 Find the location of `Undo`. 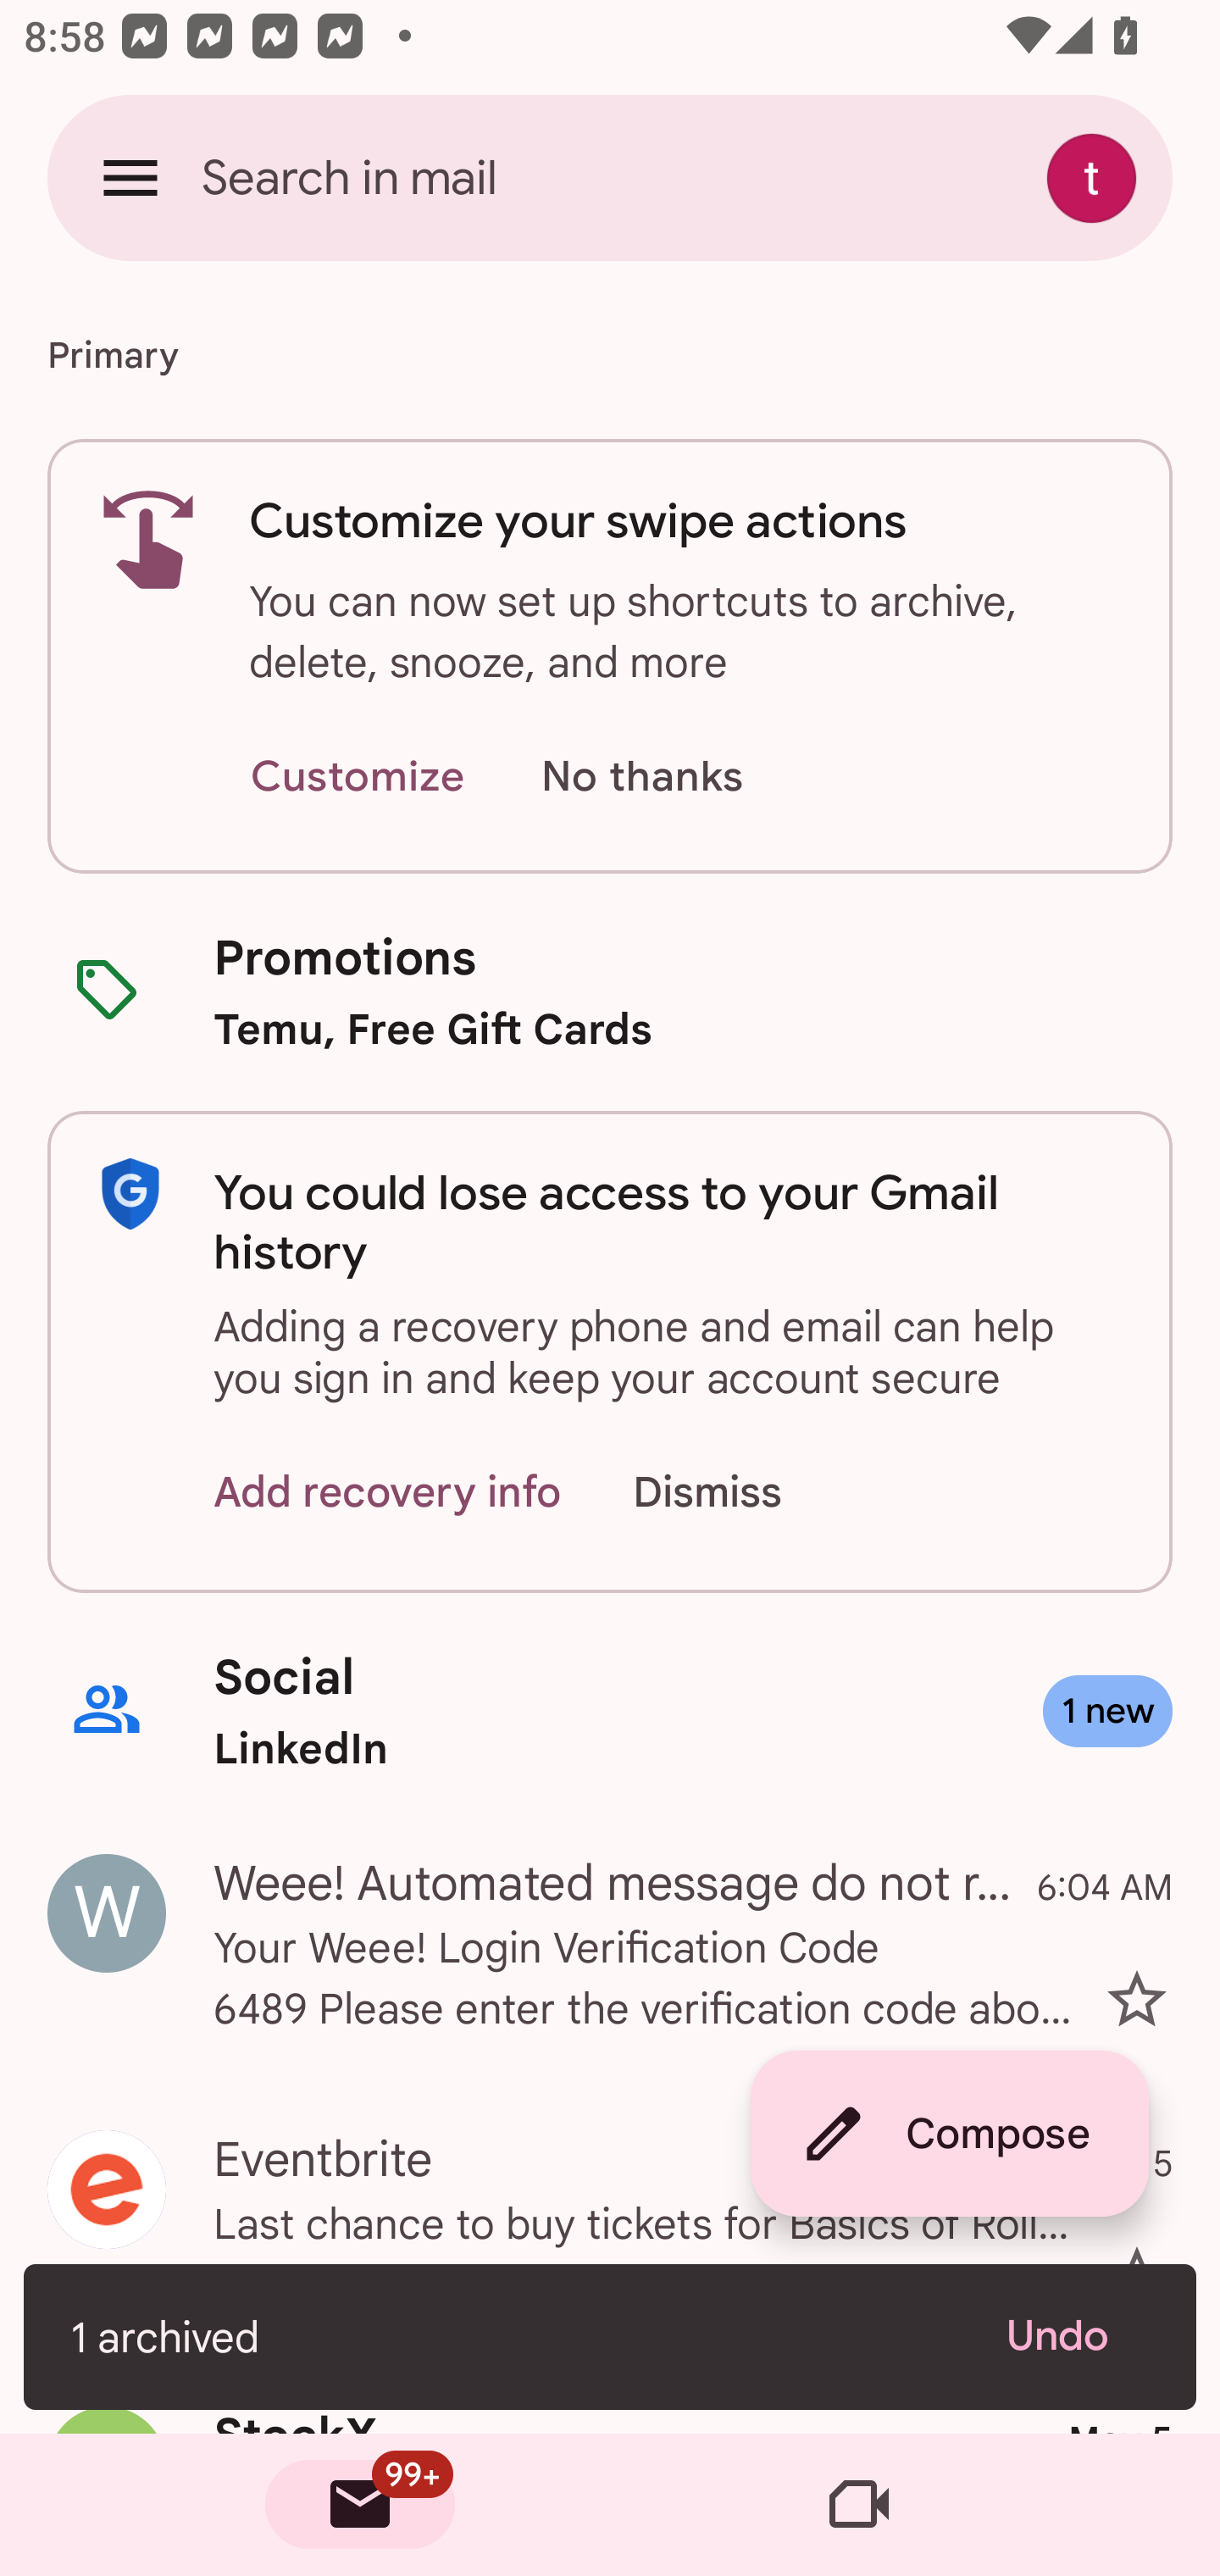

Undo is located at coordinates (1078, 2336).